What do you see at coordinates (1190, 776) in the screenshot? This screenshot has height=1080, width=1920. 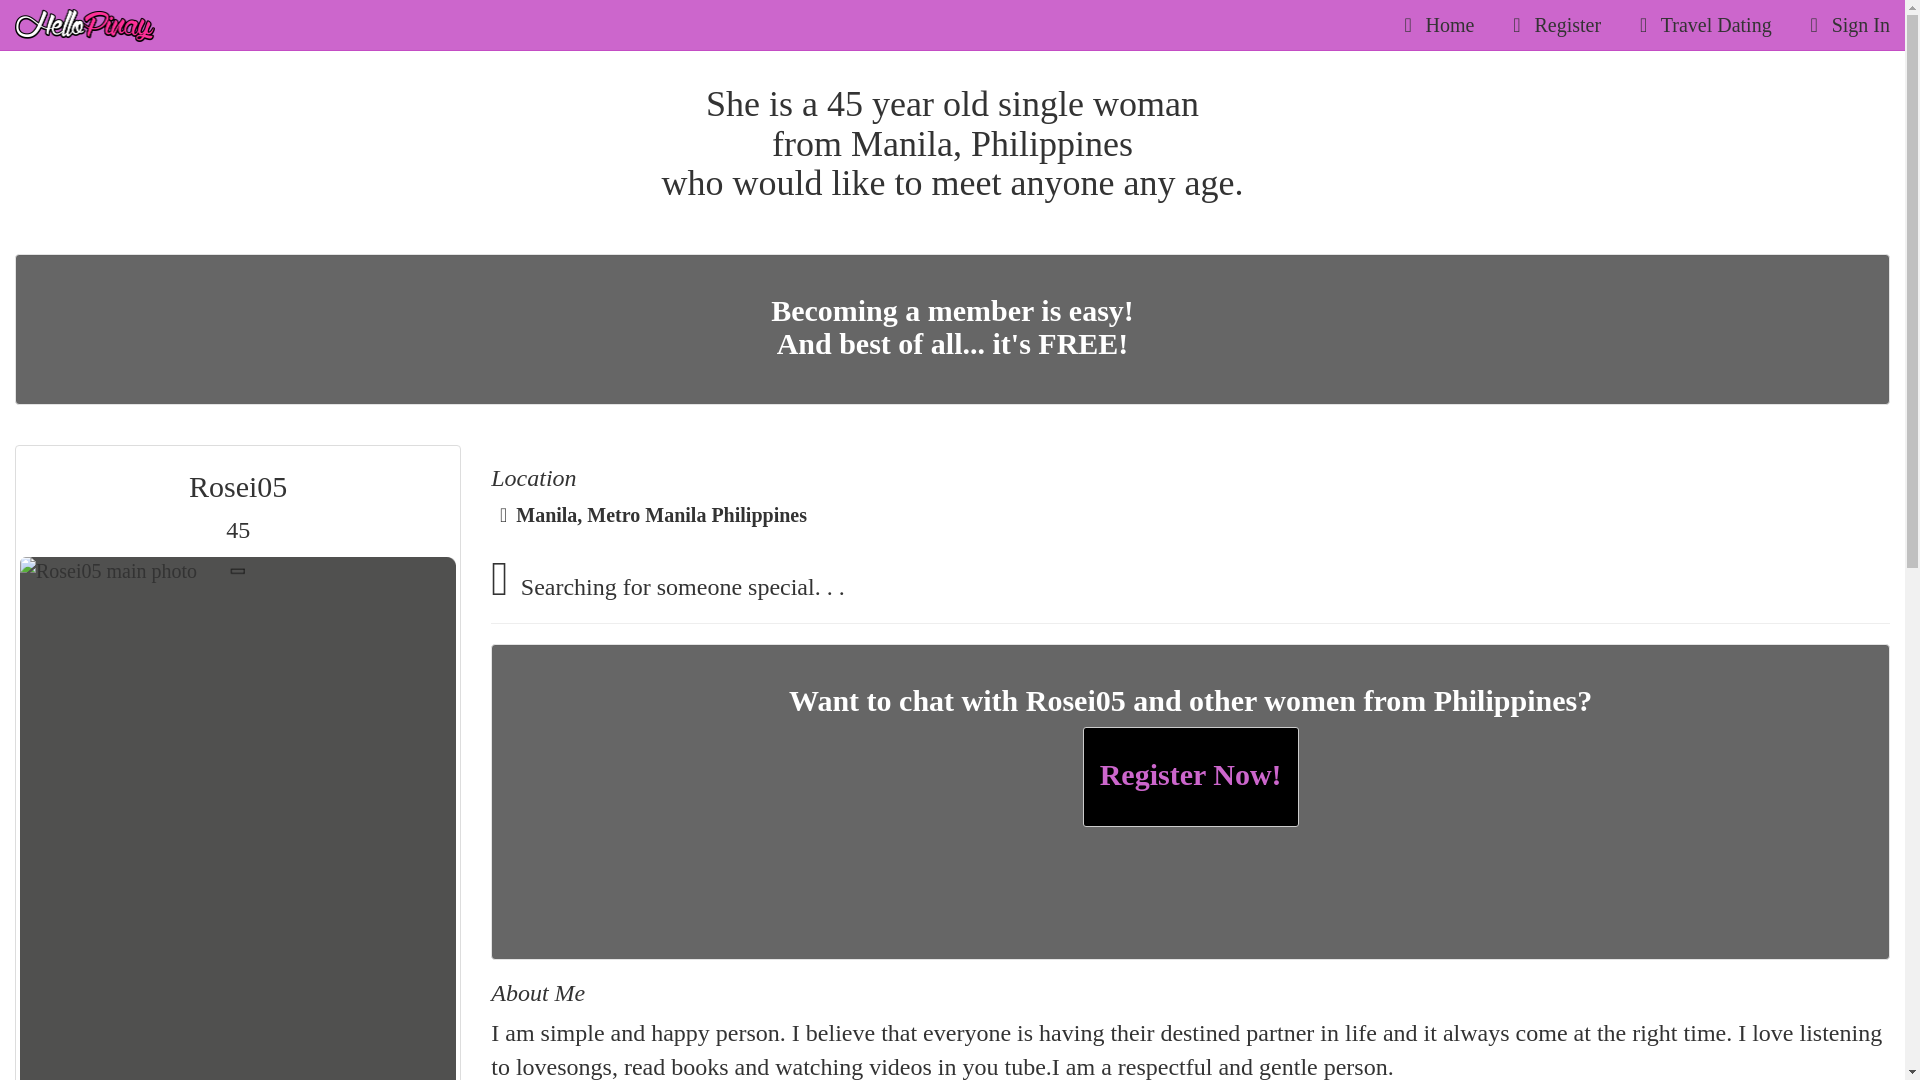 I see `HelloPinay.com - Free dating site for the Philippines` at bounding box center [1190, 776].